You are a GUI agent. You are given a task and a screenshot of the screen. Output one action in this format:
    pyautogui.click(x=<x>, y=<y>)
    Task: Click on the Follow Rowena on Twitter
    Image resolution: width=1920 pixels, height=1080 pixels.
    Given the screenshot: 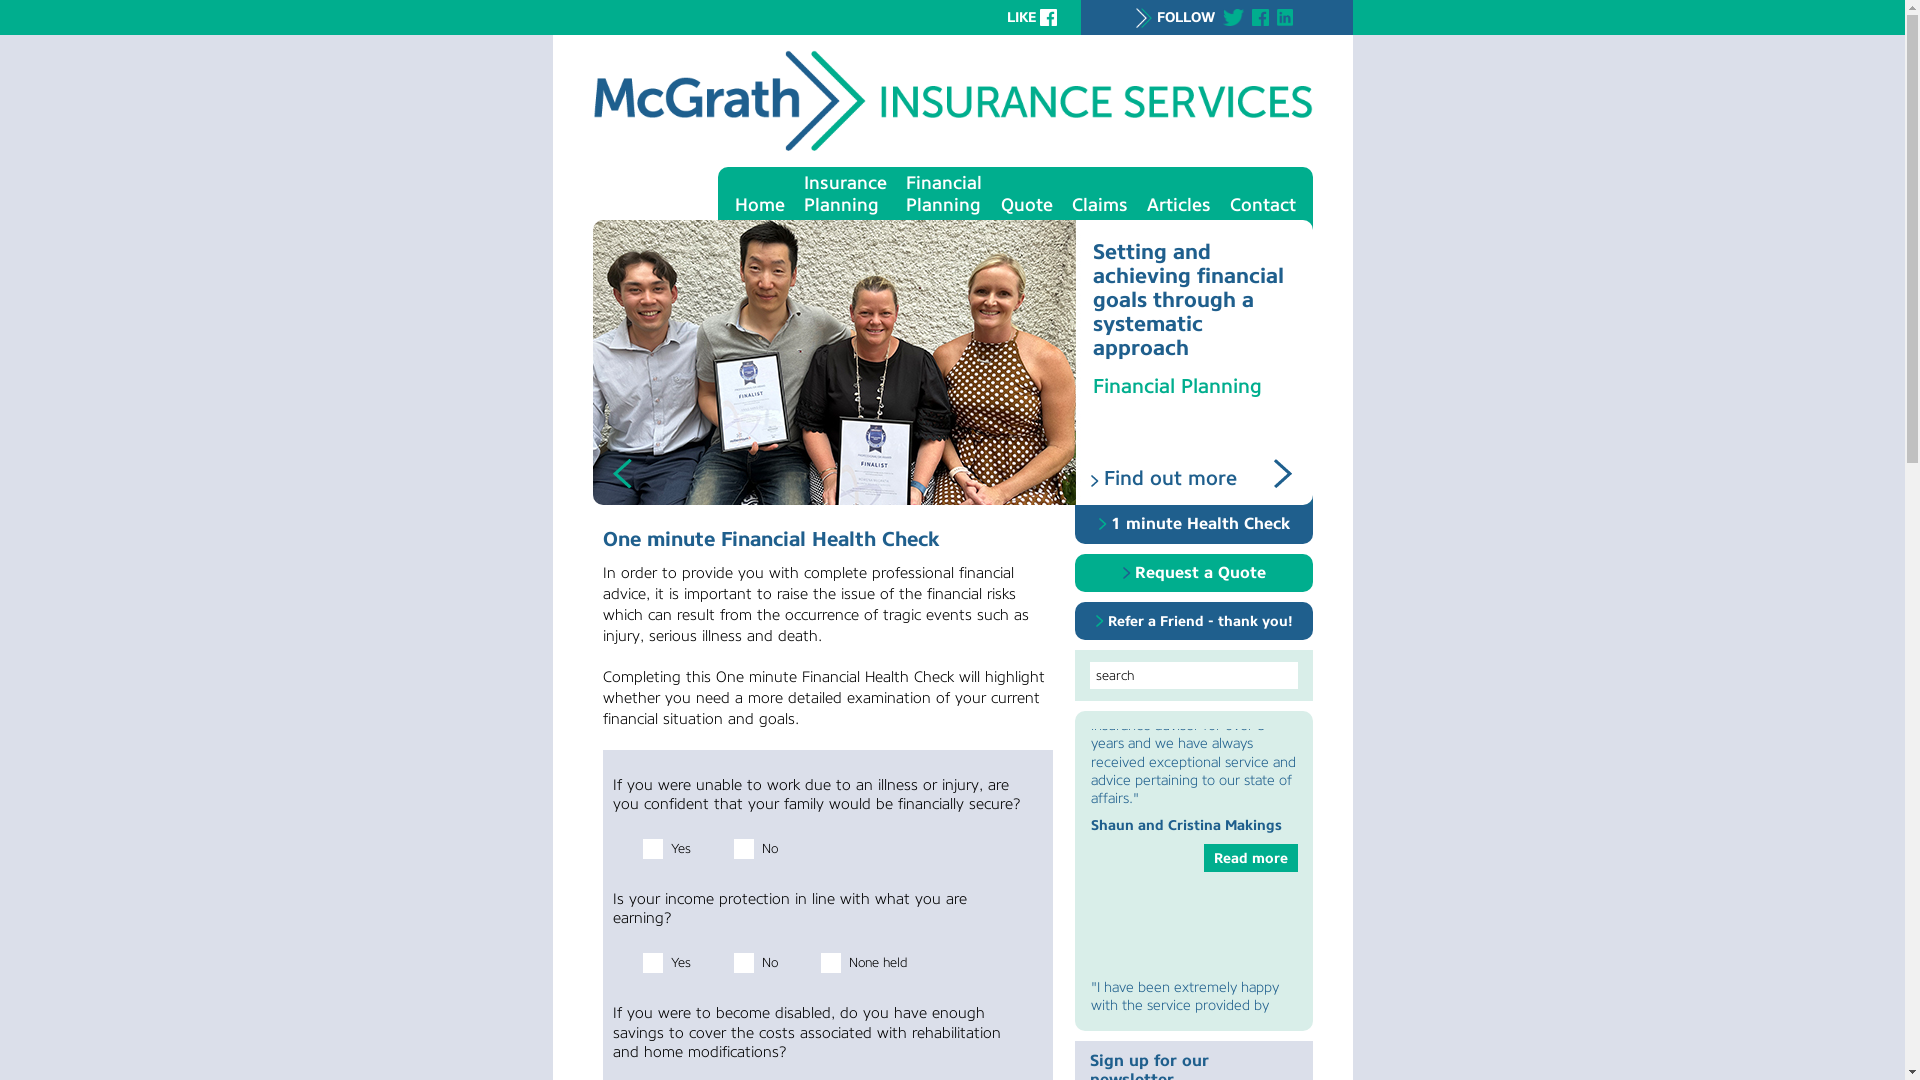 What is the action you would take?
    pyautogui.click(x=1234, y=16)
    